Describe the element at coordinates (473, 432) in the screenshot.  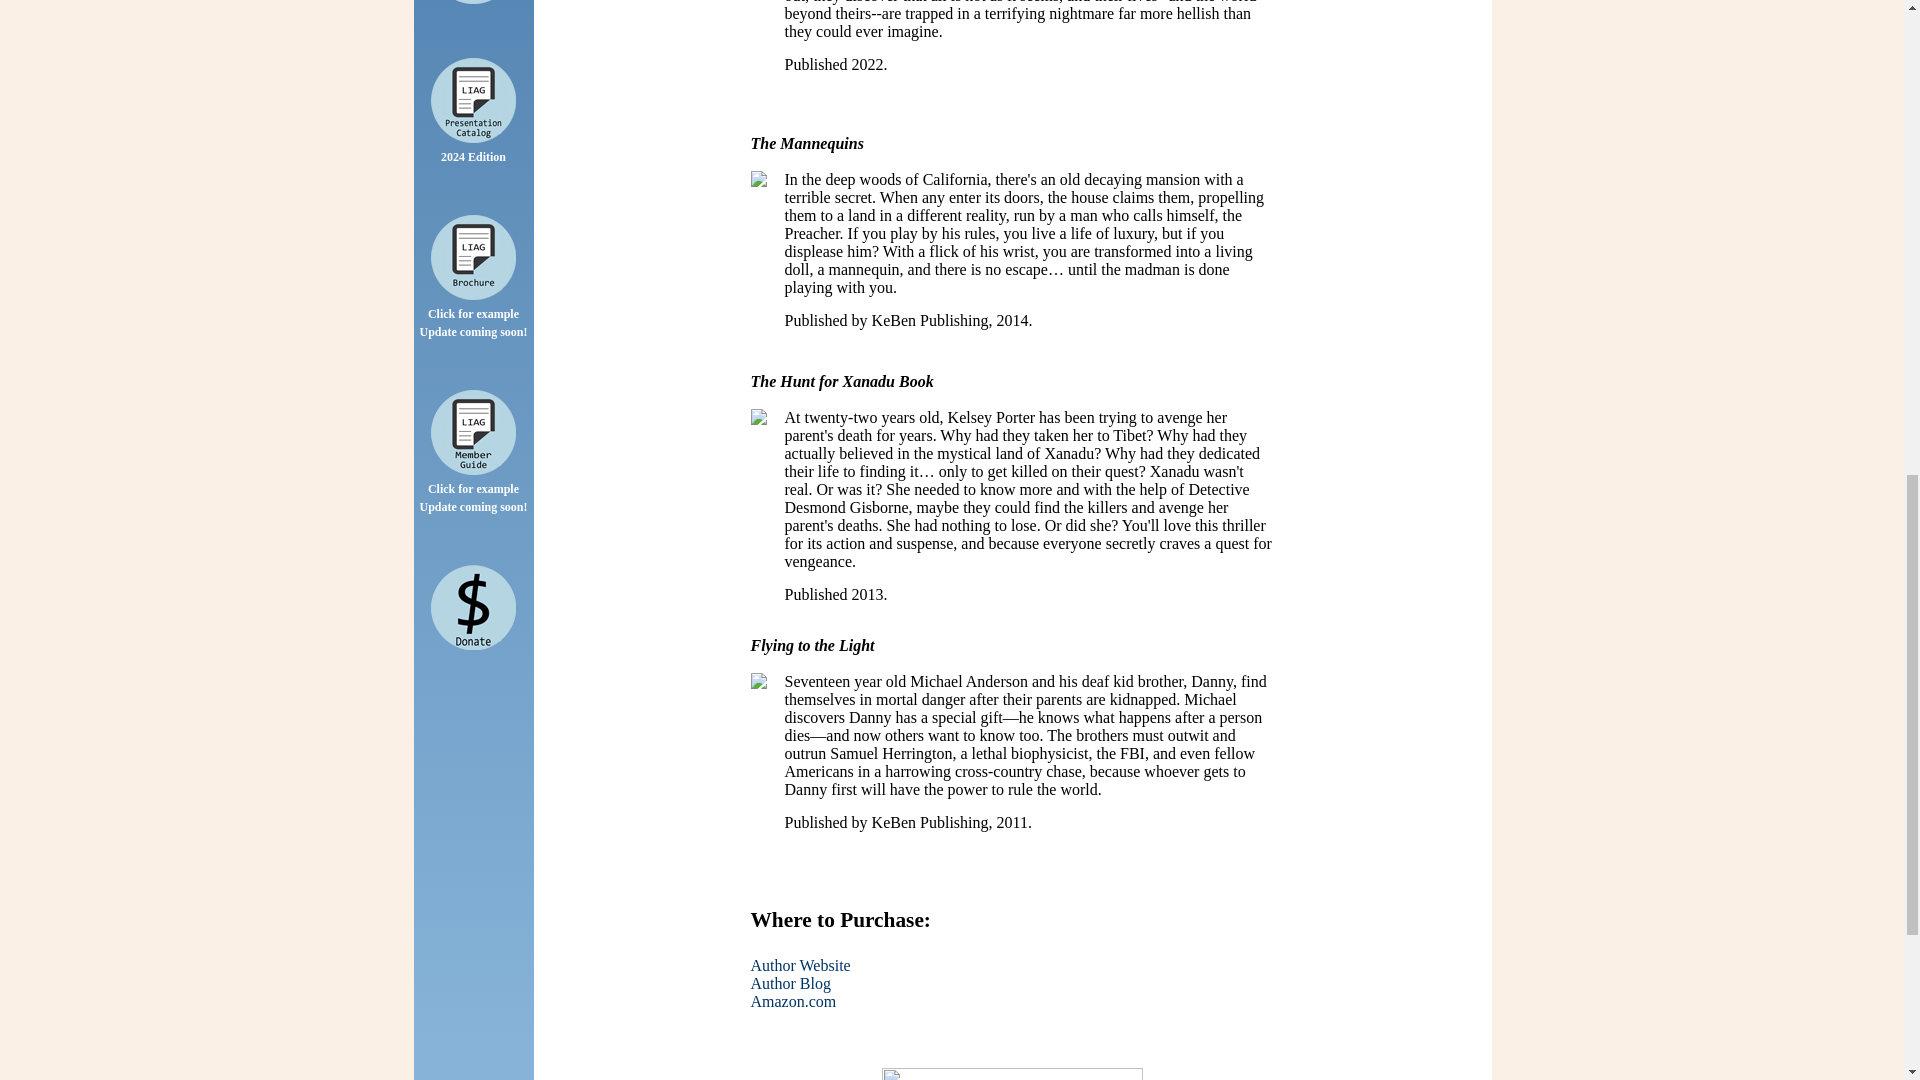
I see `LIAG Member Guide` at that location.